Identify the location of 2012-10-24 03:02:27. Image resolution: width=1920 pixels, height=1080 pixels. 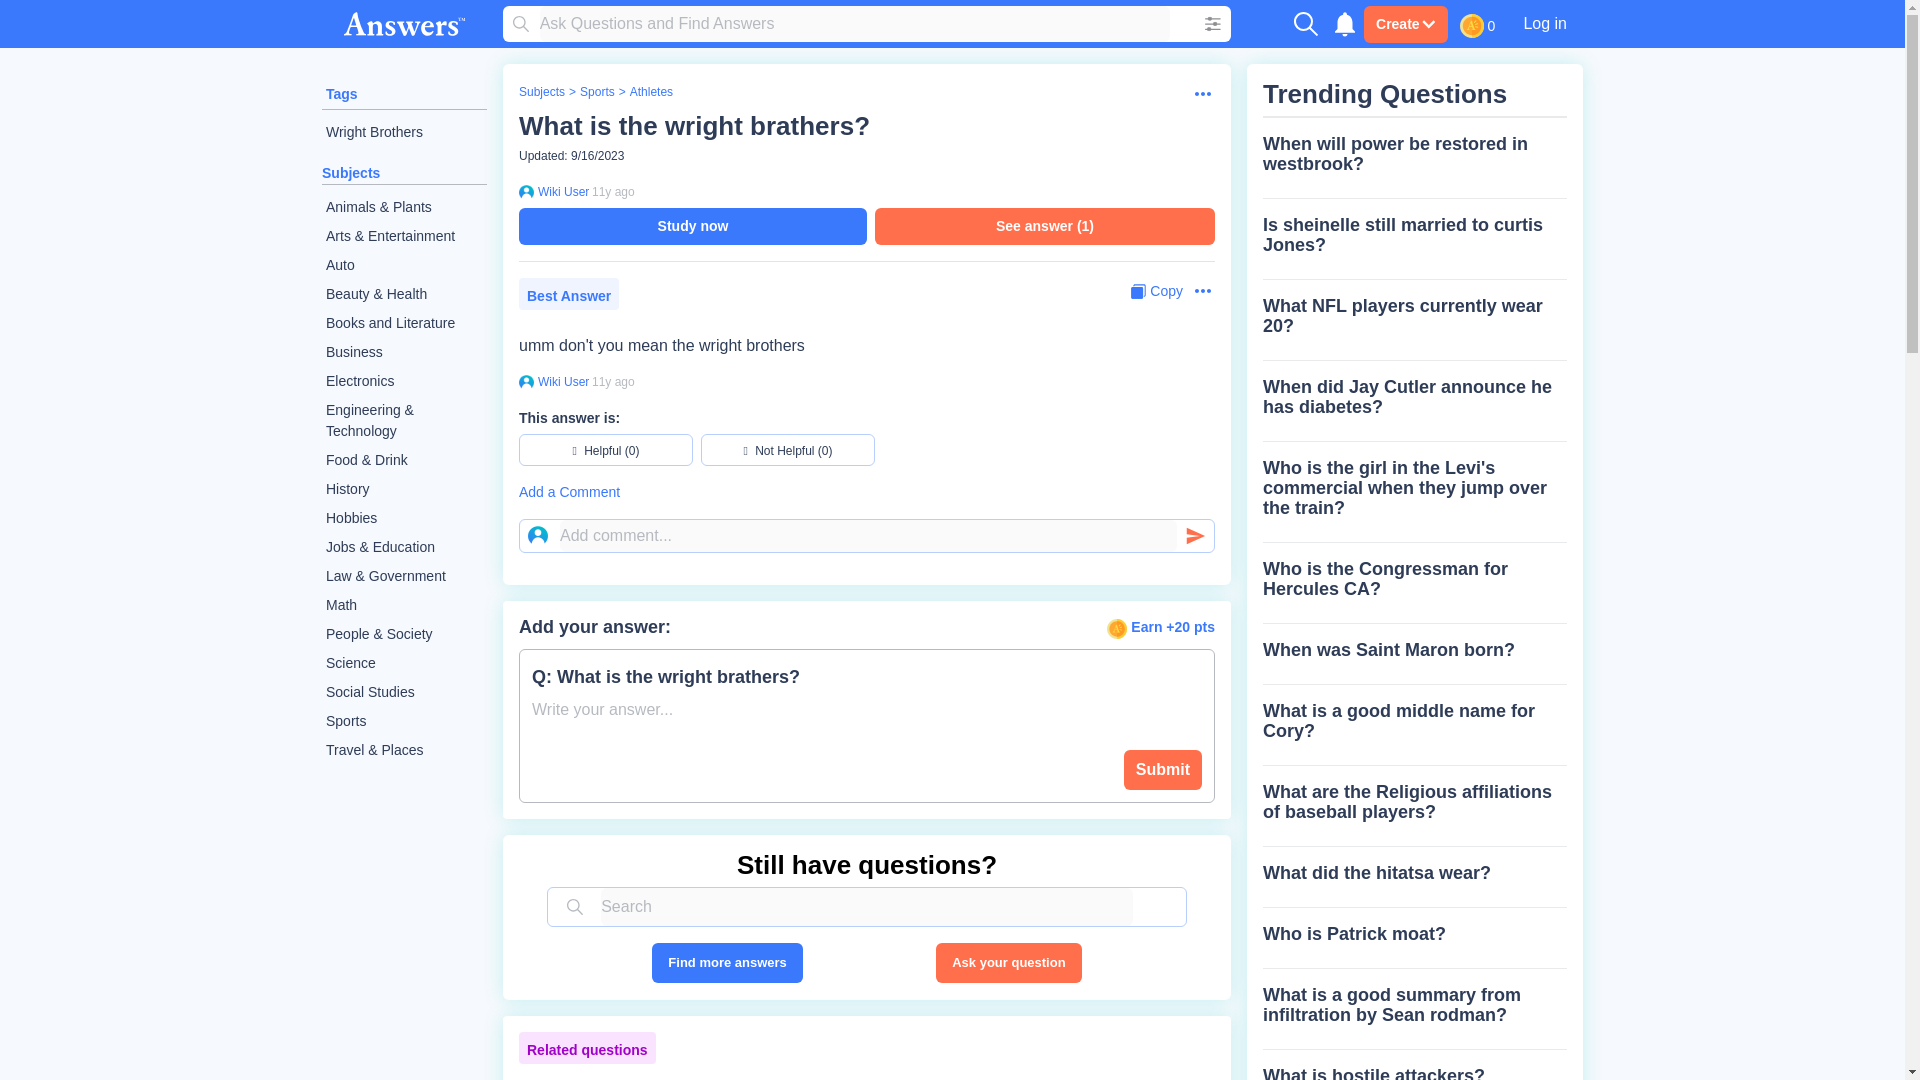
(613, 381).